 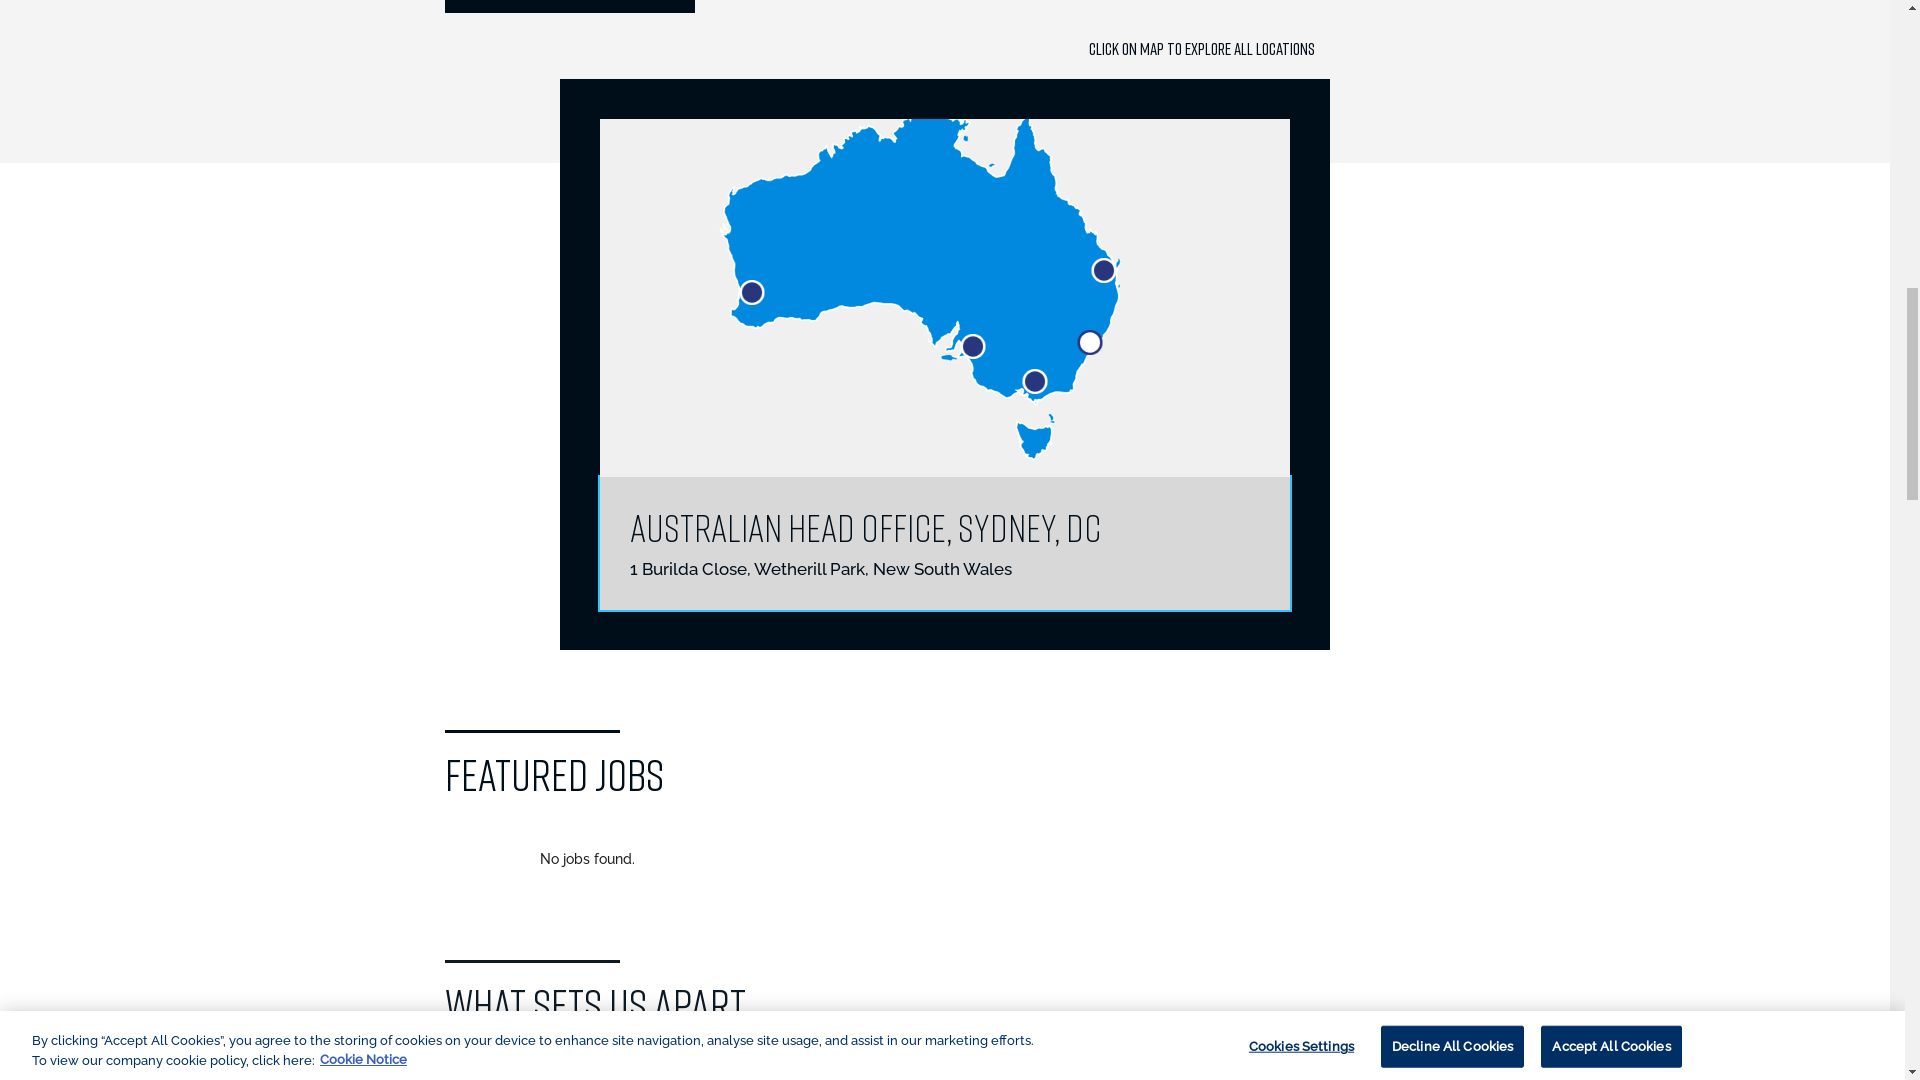 What do you see at coordinates (1752, 758) in the screenshot?
I see `EXPLORE OPPORTUNITIES` at bounding box center [1752, 758].